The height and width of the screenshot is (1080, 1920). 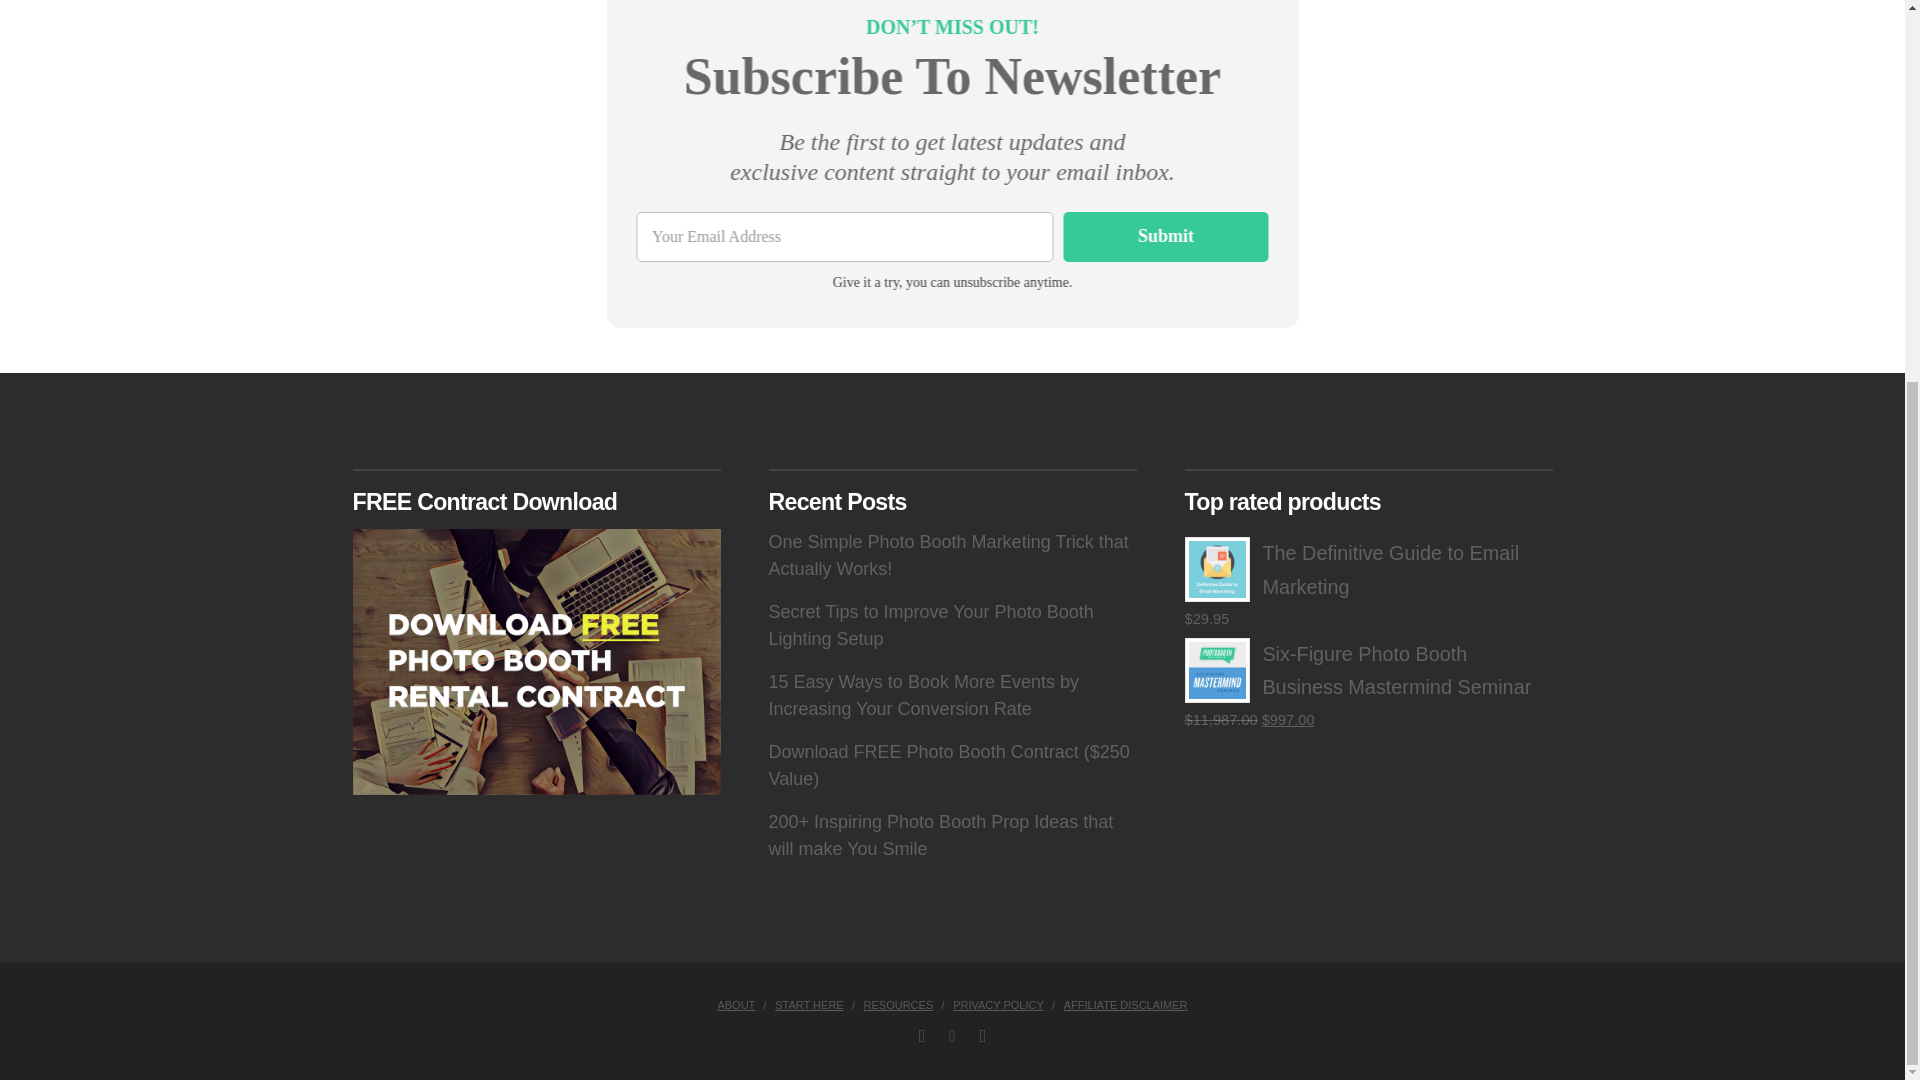 I want to click on RESOURCES, so click(x=898, y=1004).